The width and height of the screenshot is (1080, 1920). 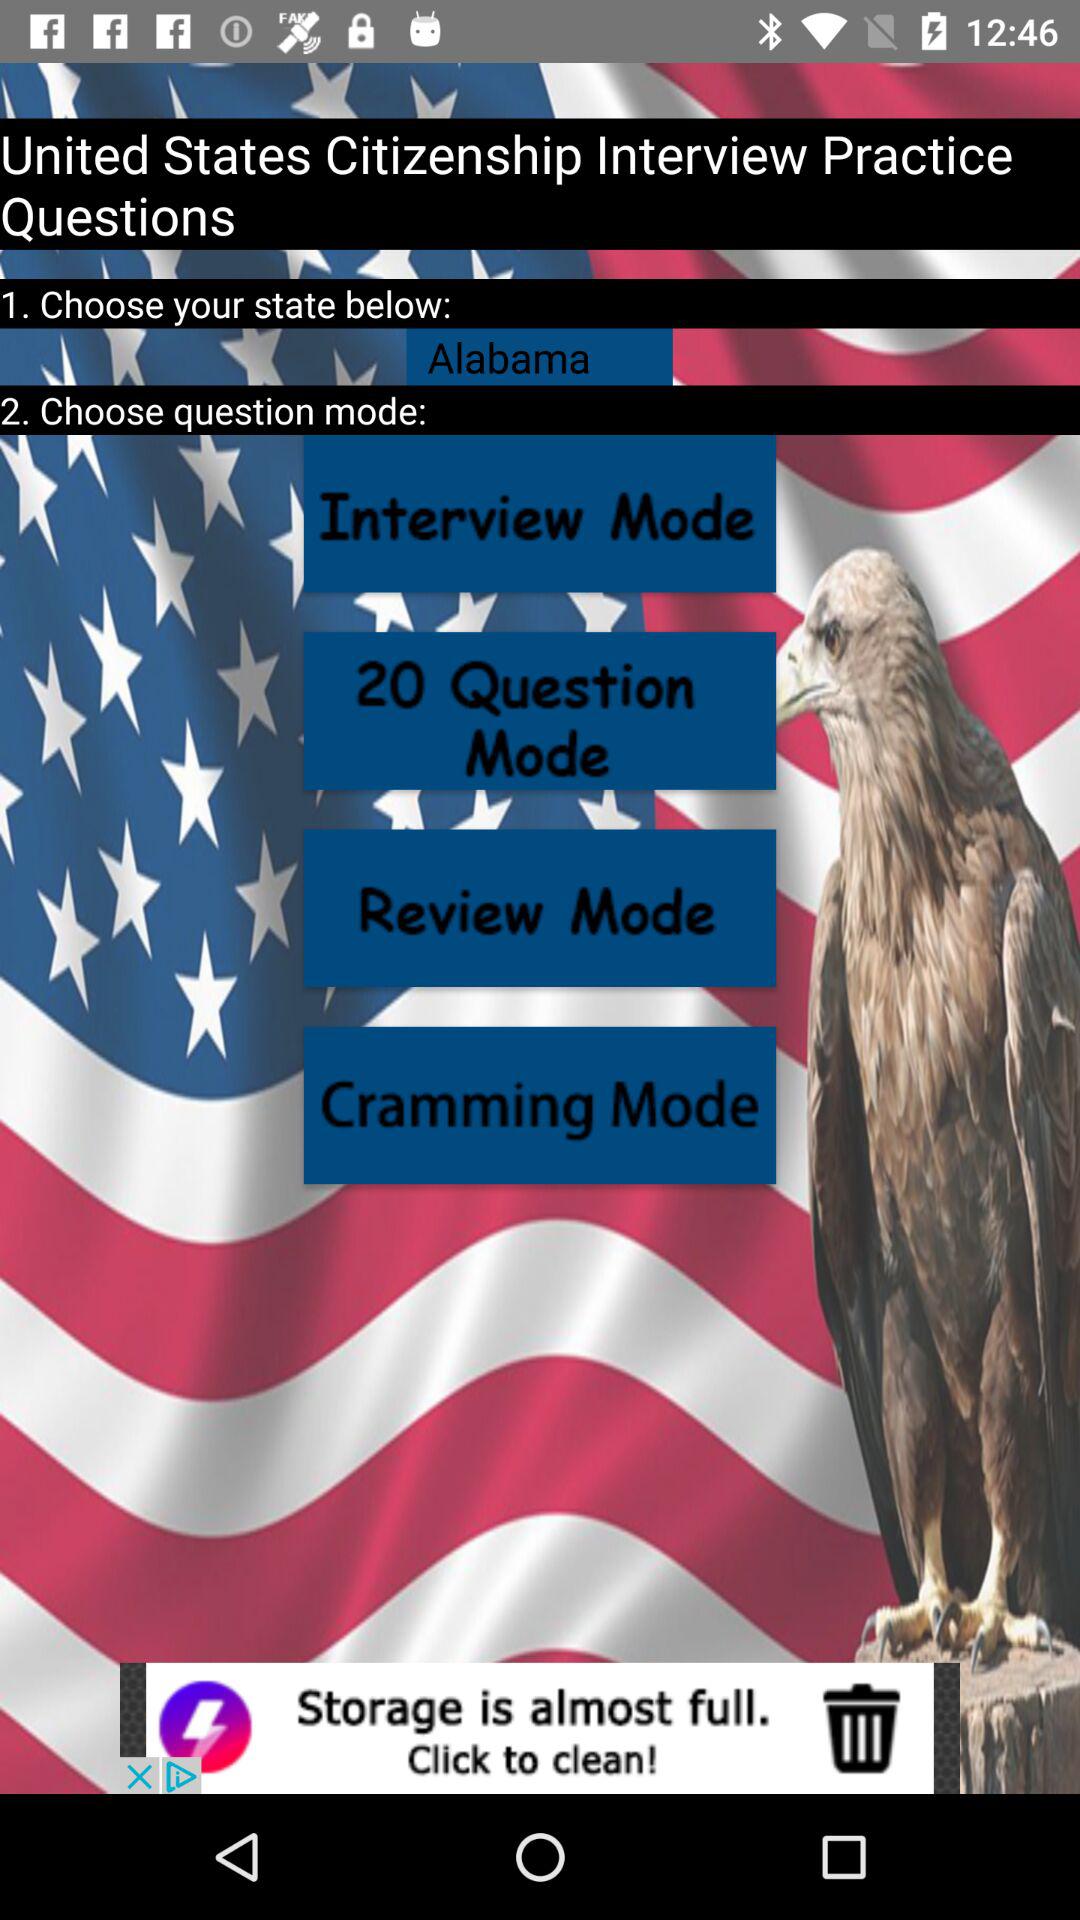 I want to click on advertisement banner, so click(x=540, y=1728).